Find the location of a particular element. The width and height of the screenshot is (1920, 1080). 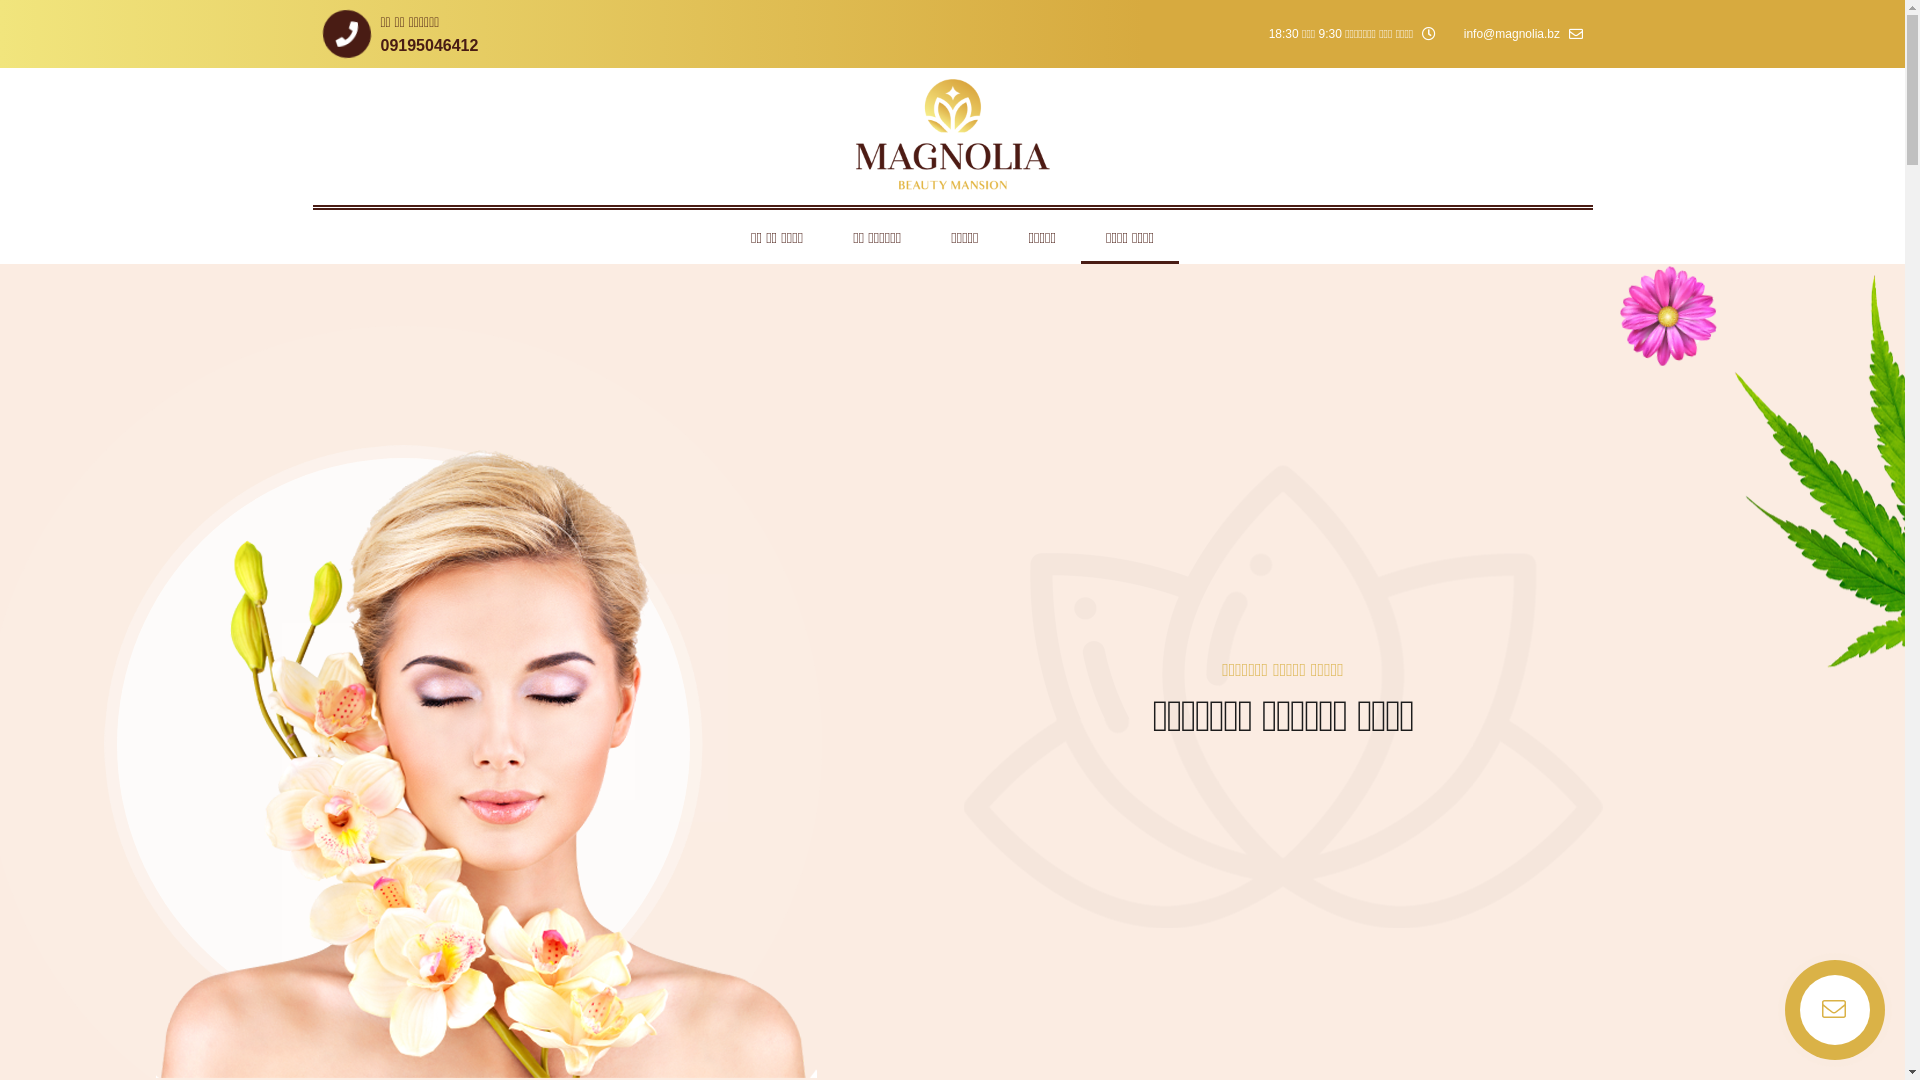

info@magnolia.bz is located at coordinates (1524, 34).